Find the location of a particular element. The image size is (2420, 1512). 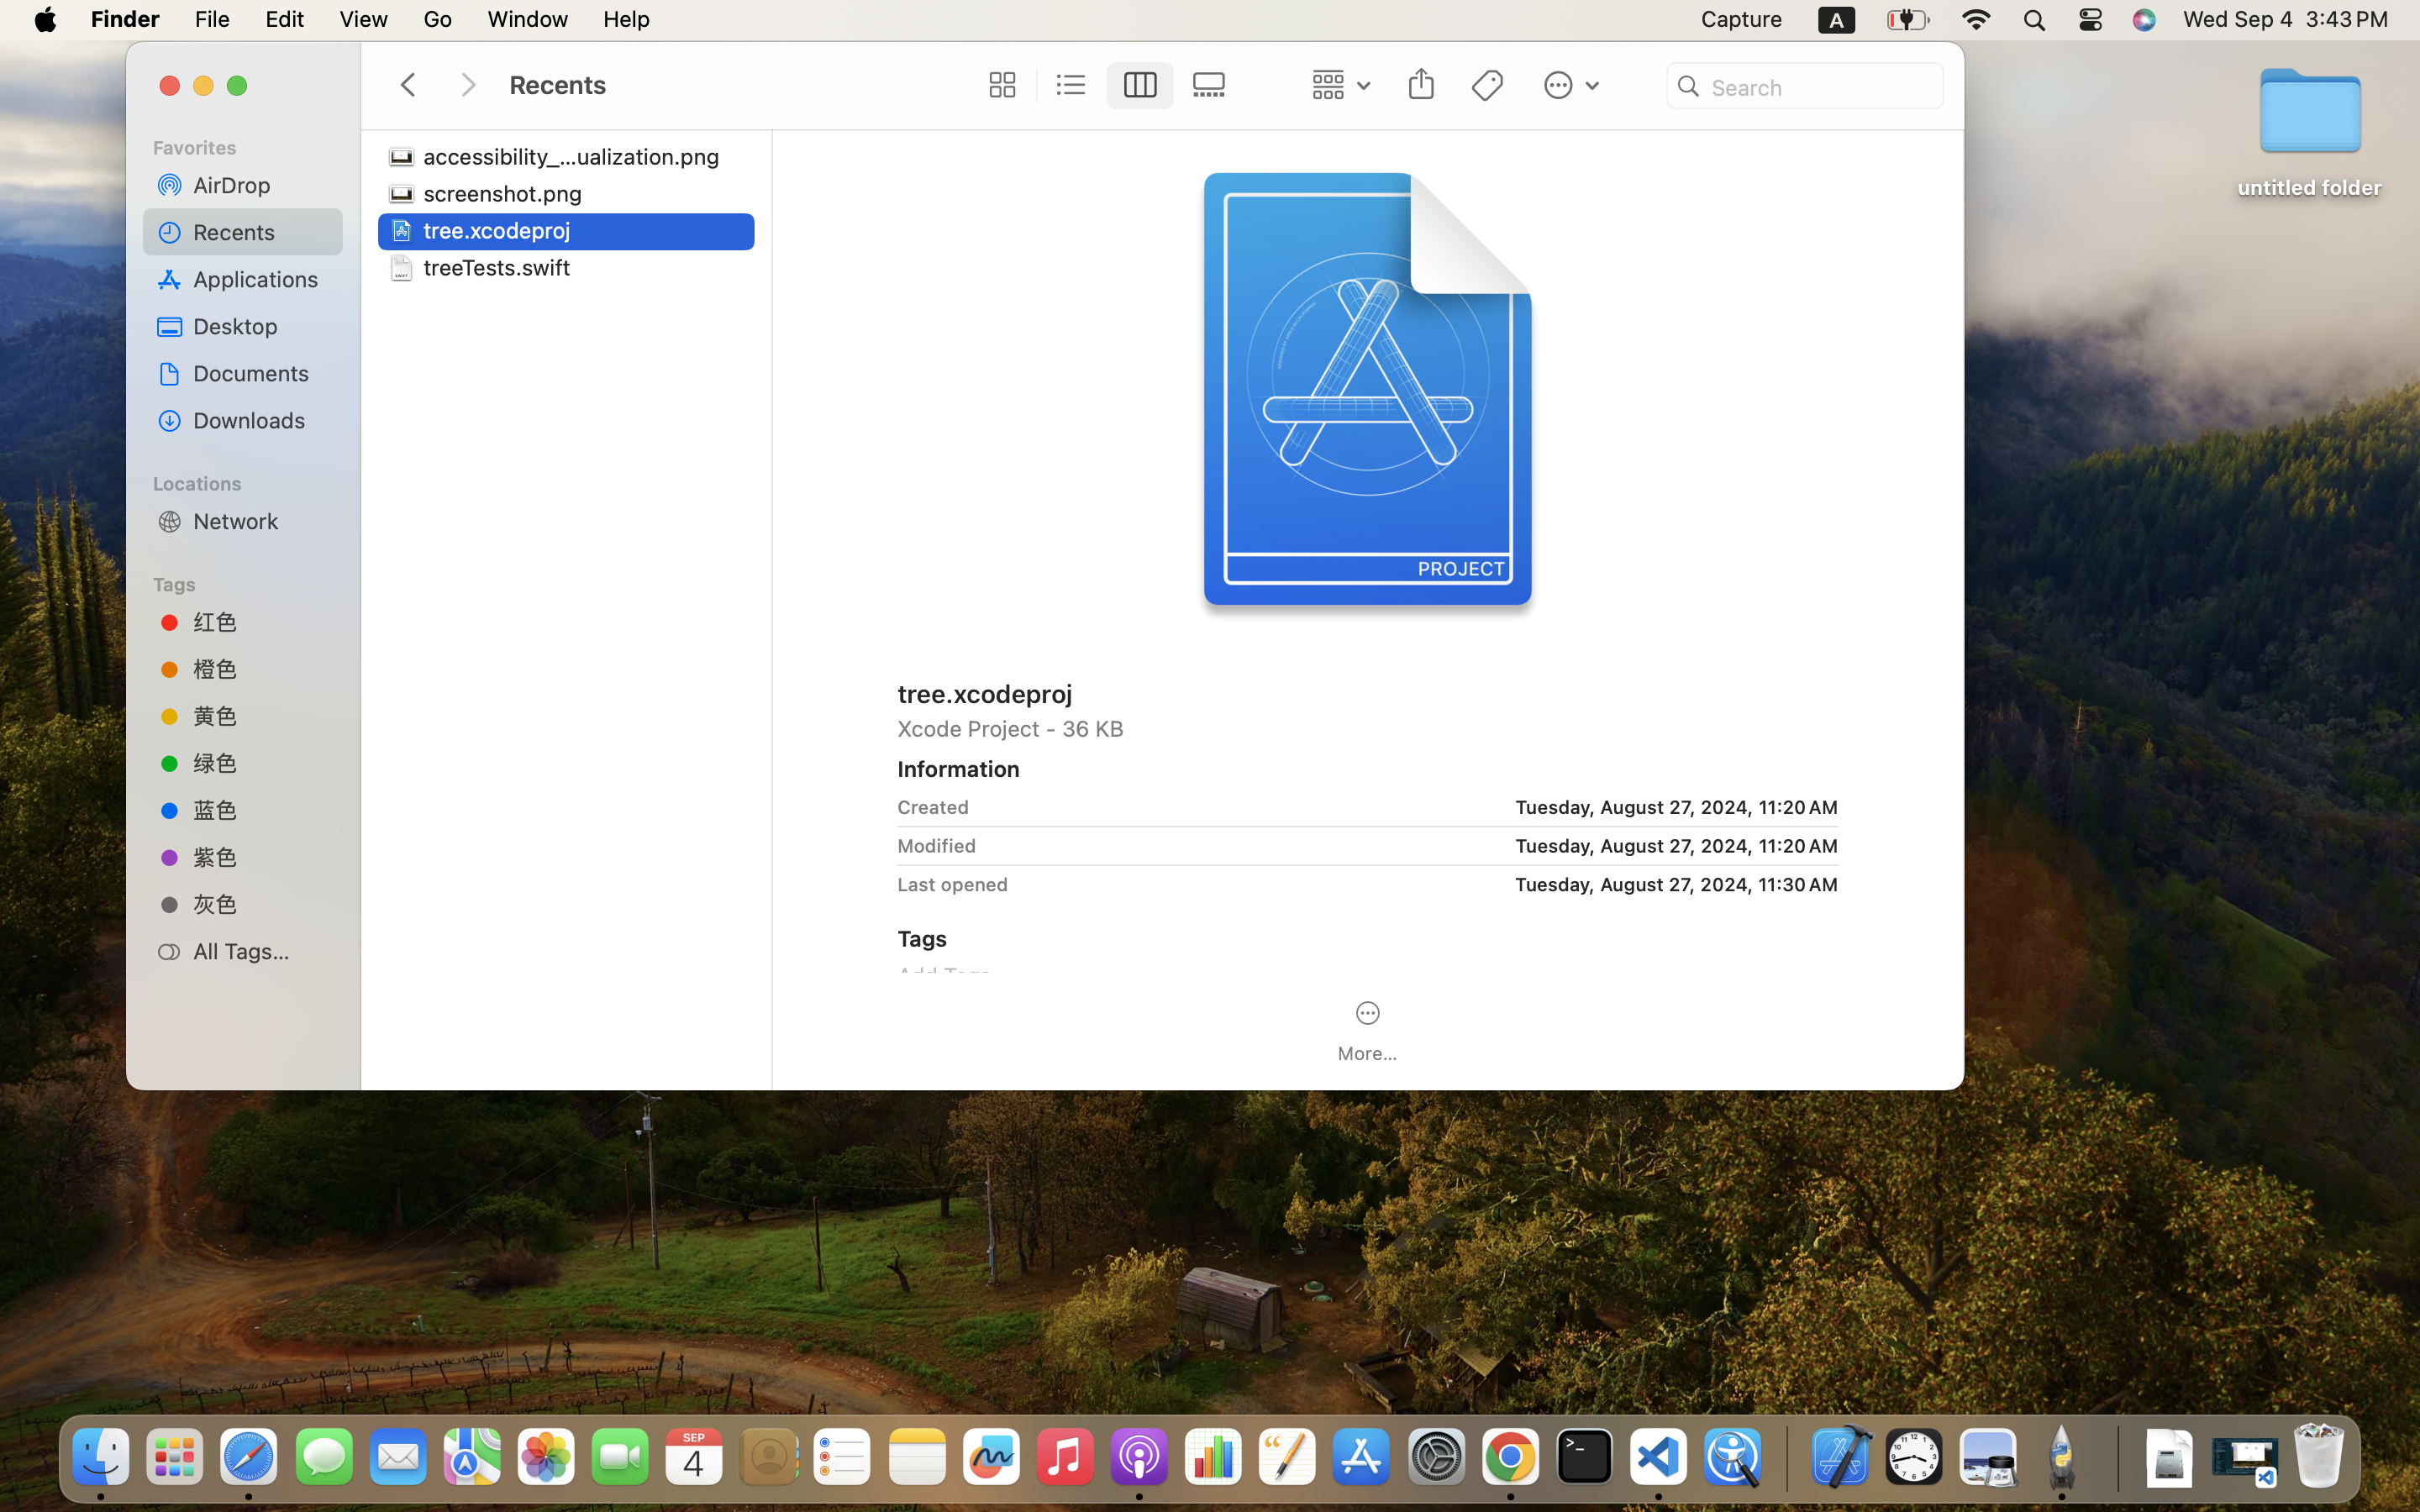

黄色 is located at coordinates (261, 716).